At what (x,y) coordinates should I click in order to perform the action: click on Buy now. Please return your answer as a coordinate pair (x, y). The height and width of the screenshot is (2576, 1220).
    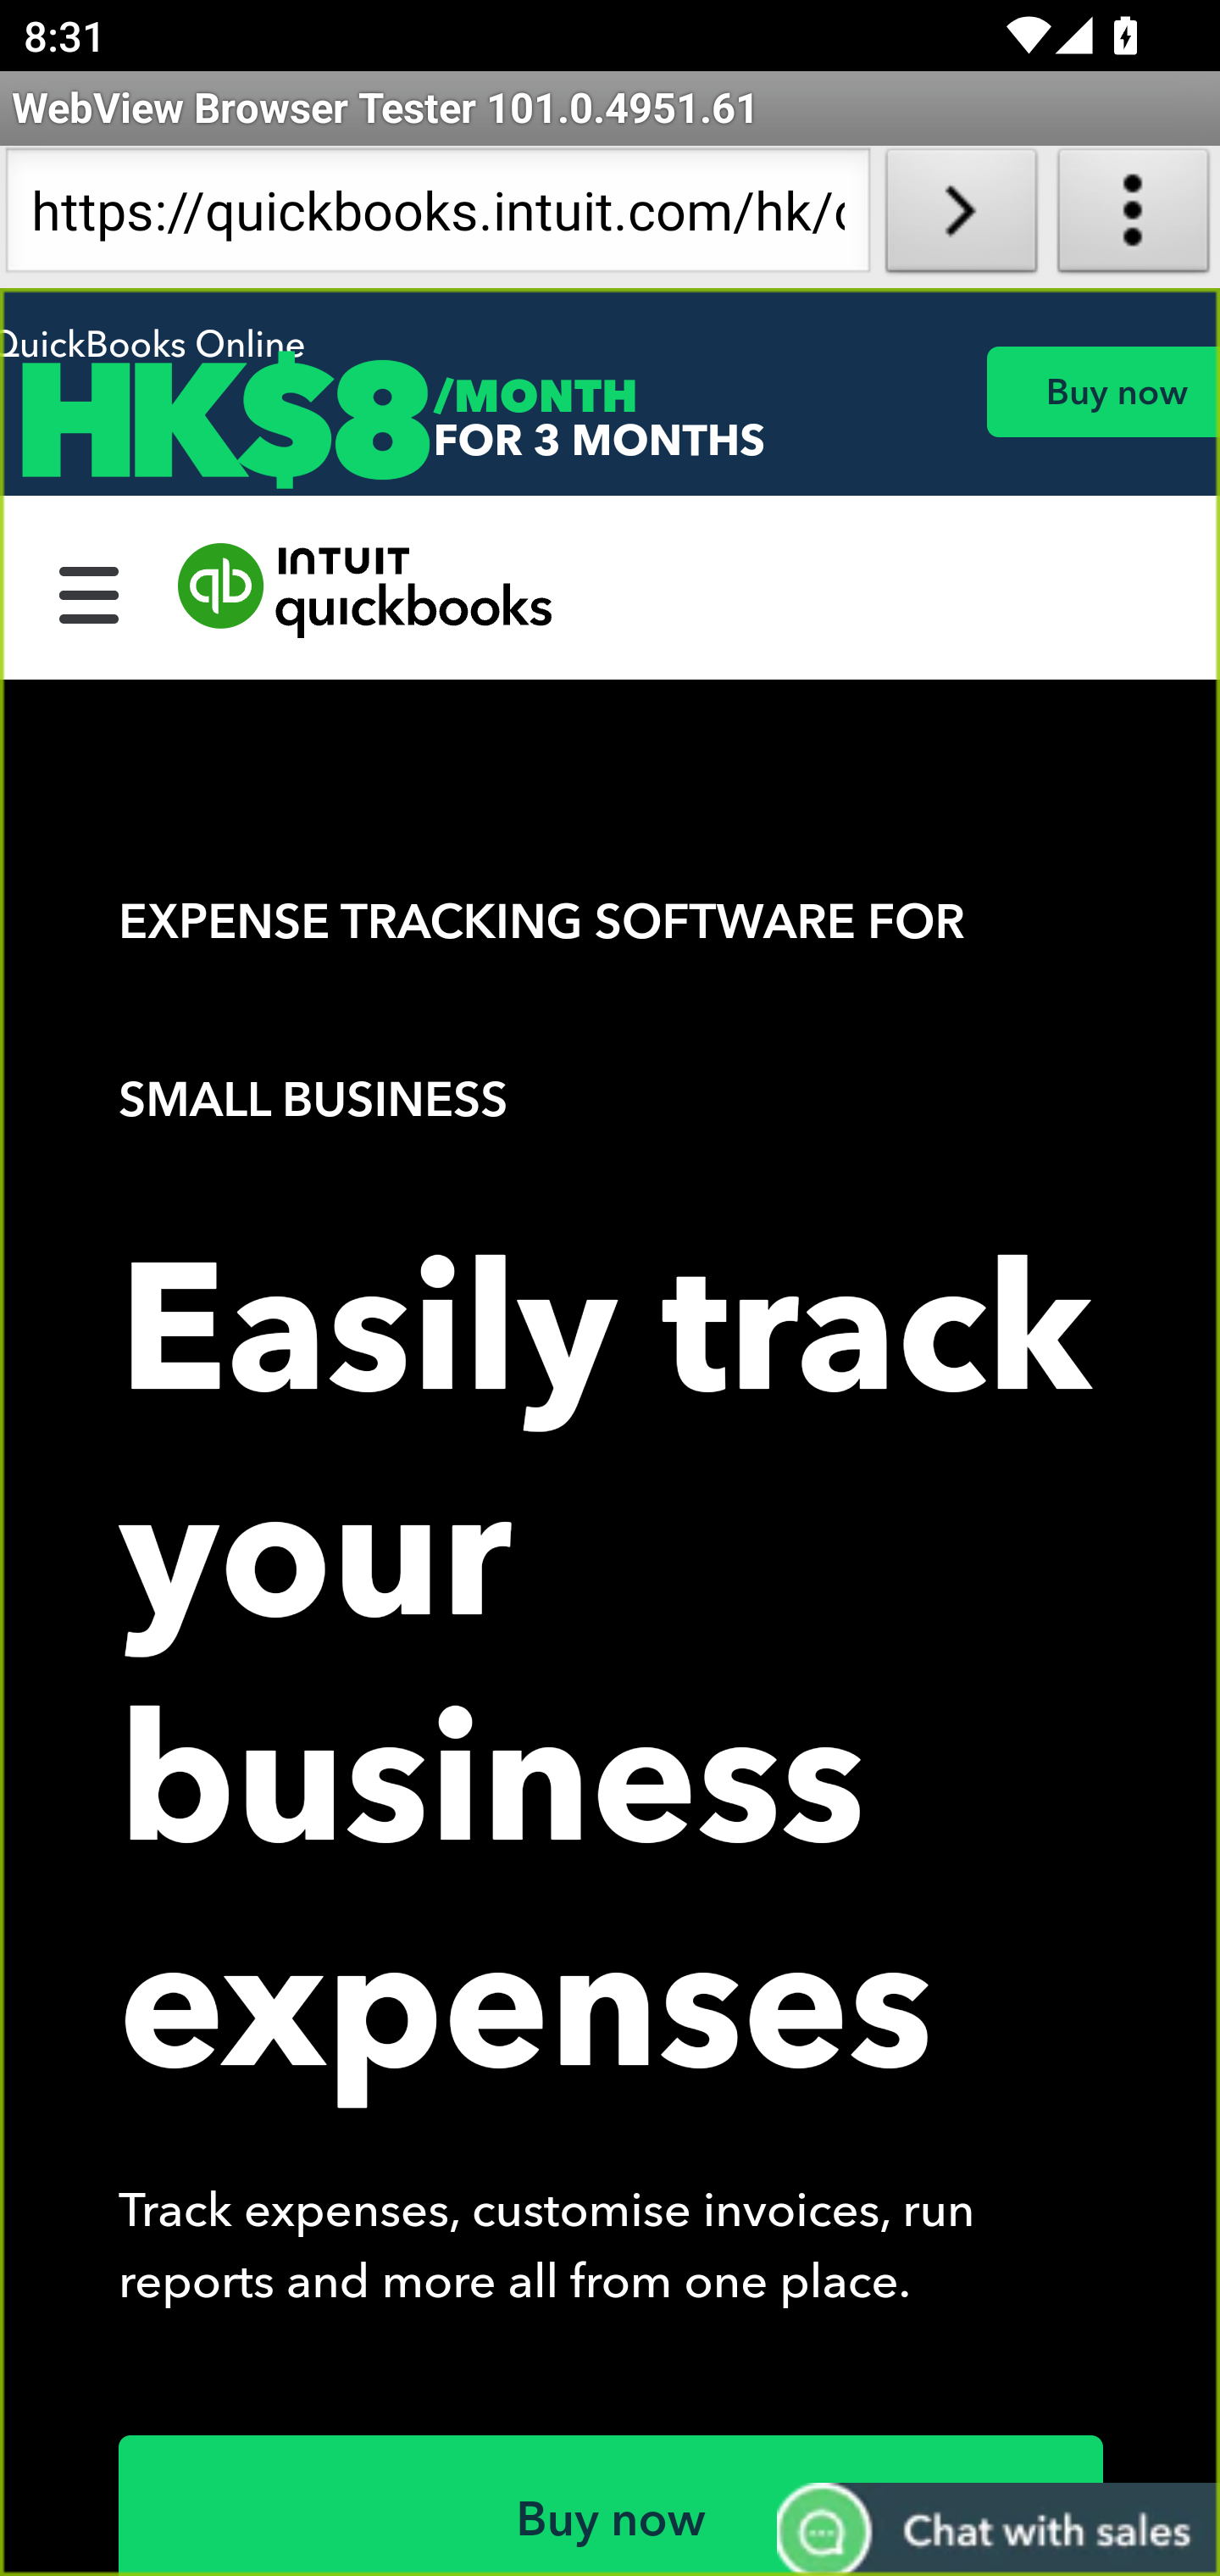
    Looking at the image, I should click on (612, 2505).